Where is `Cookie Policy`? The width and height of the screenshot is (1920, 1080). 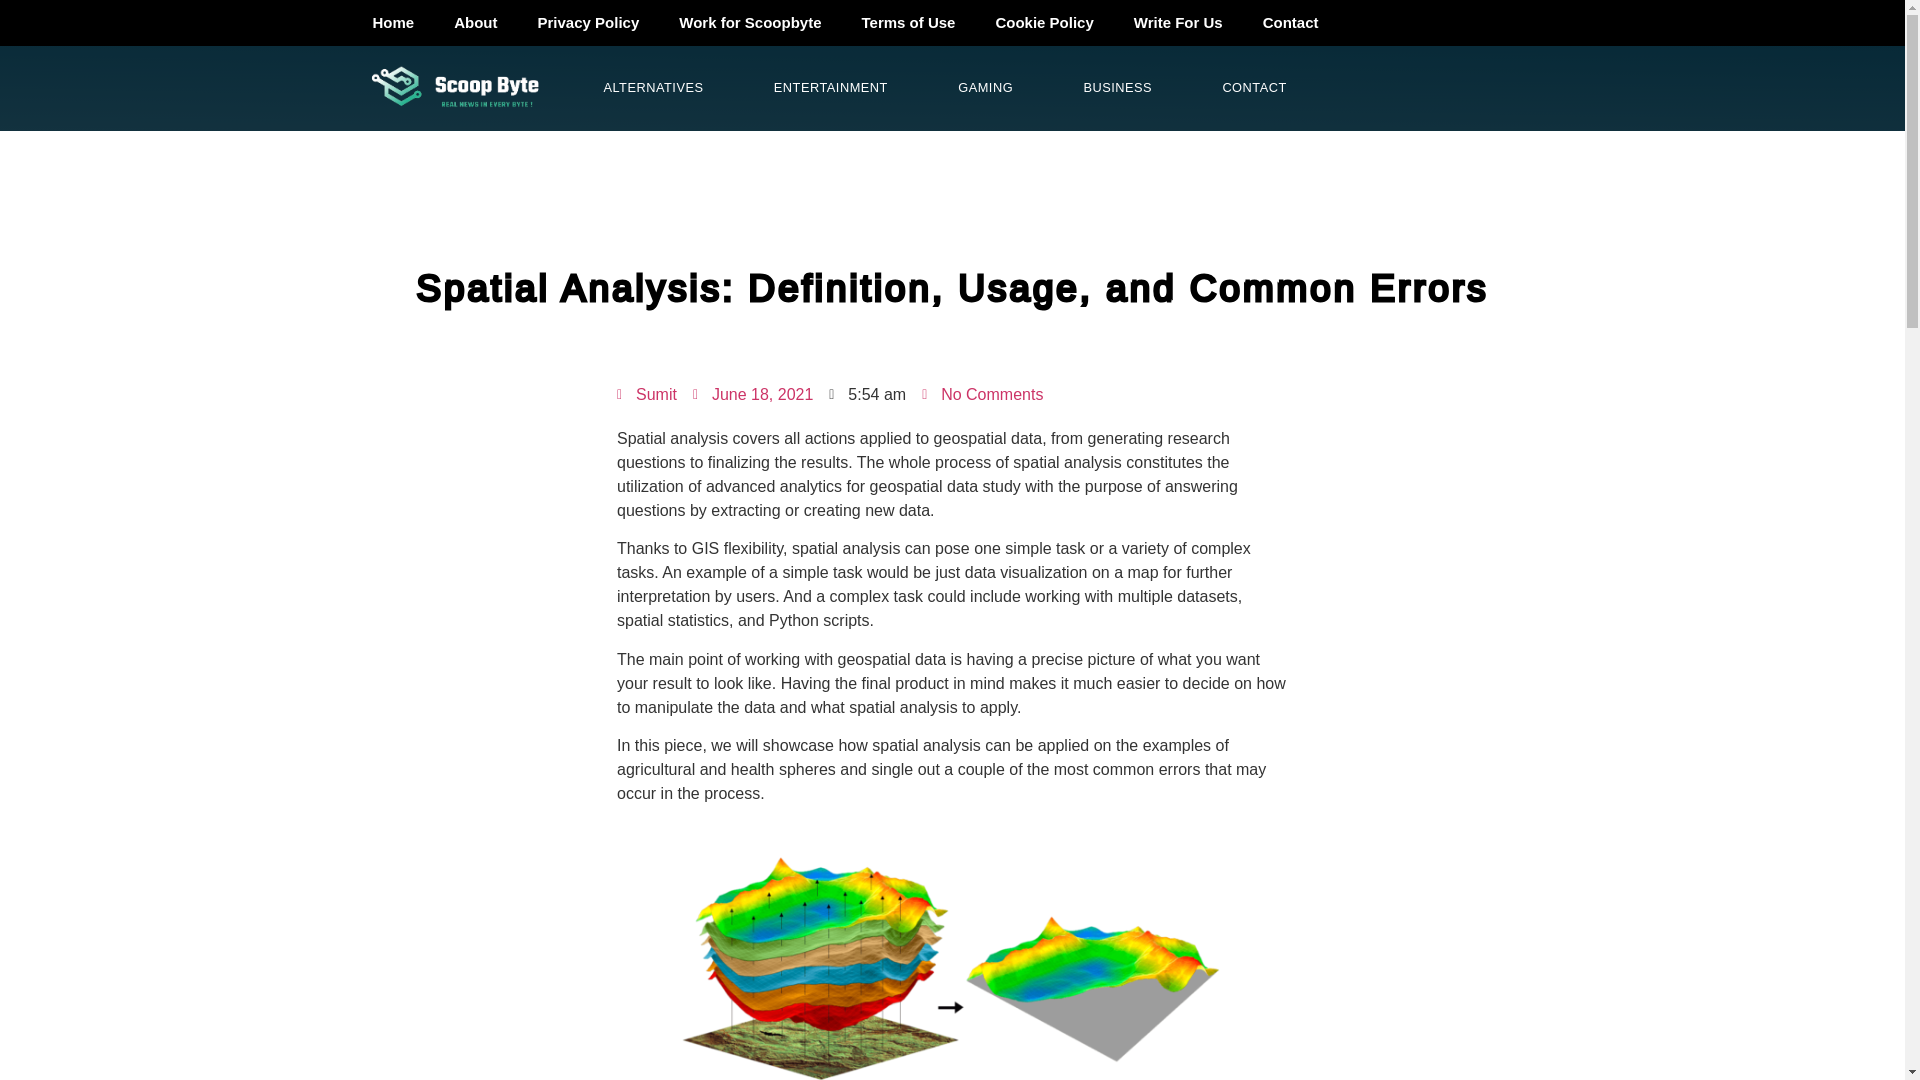
Cookie Policy is located at coordinates (1044, 23).